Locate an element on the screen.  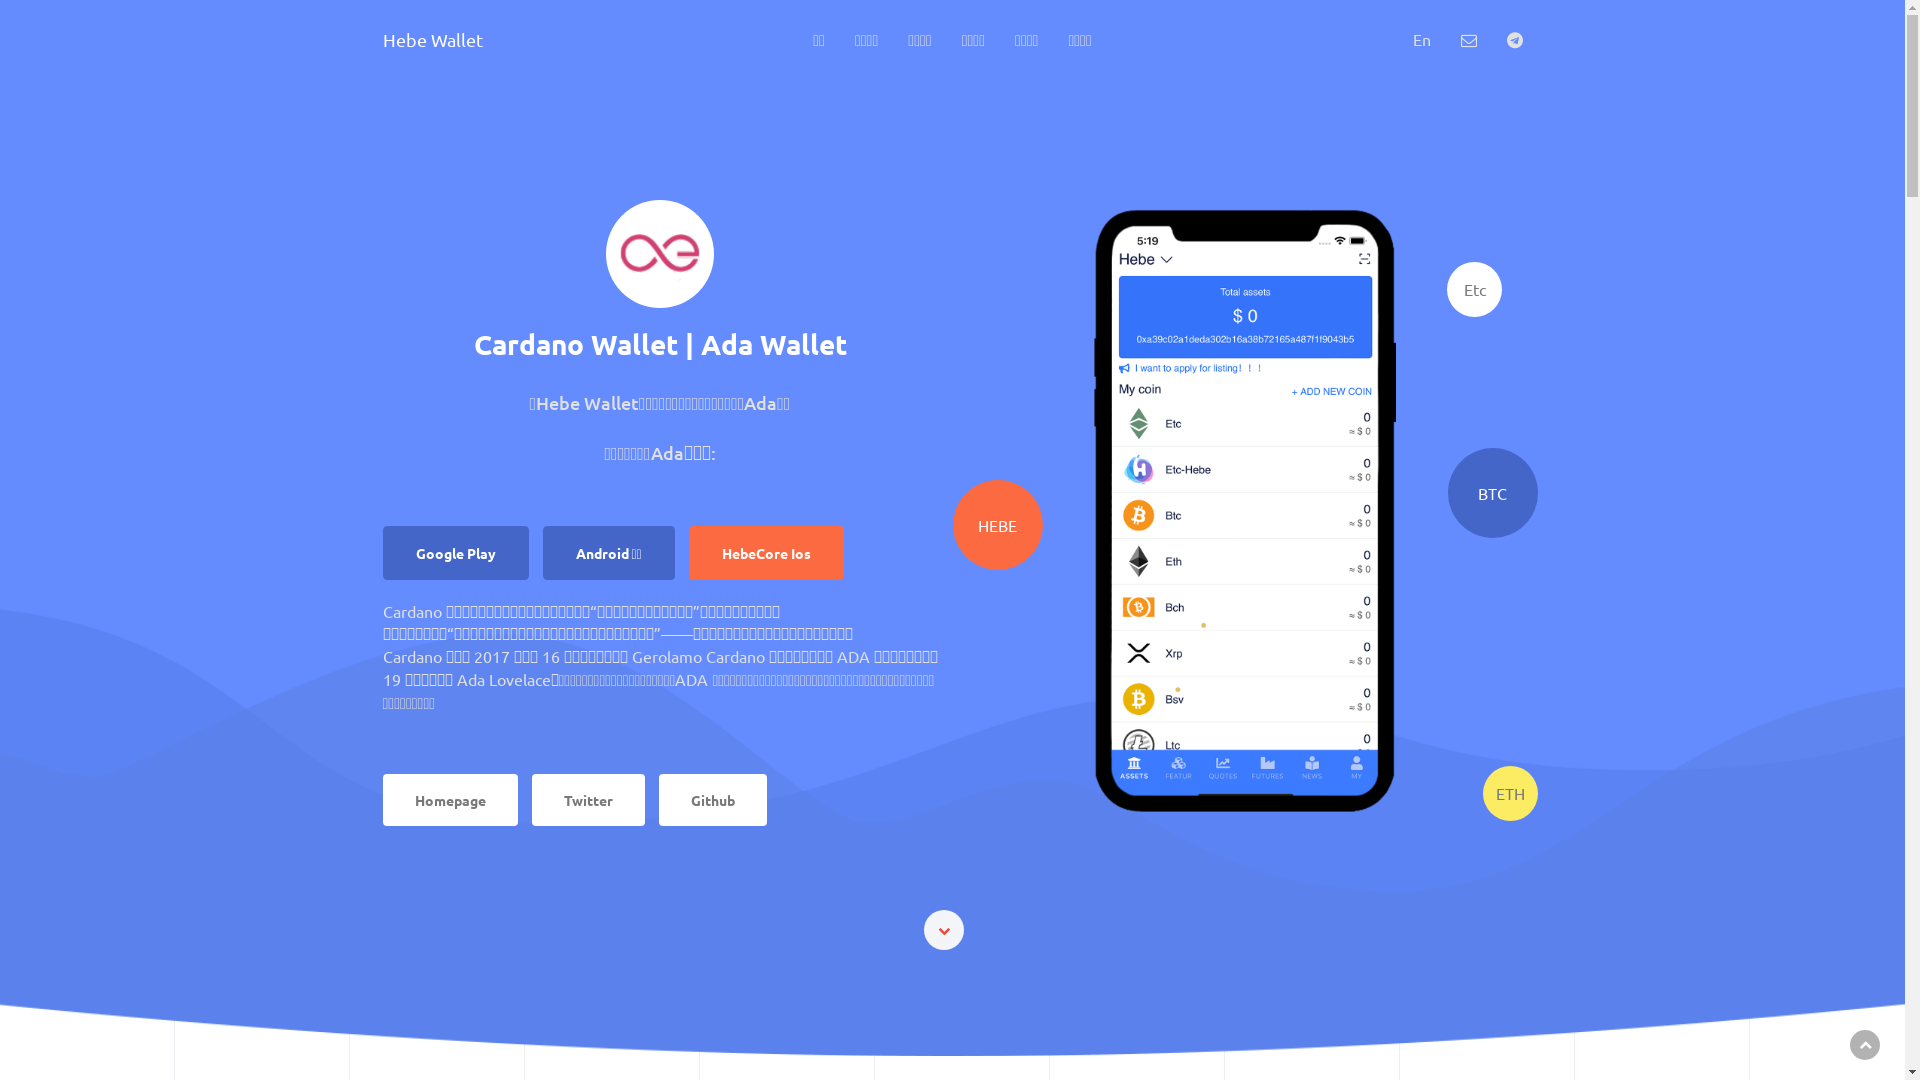
Homepage is located at coordinates (450, 800).